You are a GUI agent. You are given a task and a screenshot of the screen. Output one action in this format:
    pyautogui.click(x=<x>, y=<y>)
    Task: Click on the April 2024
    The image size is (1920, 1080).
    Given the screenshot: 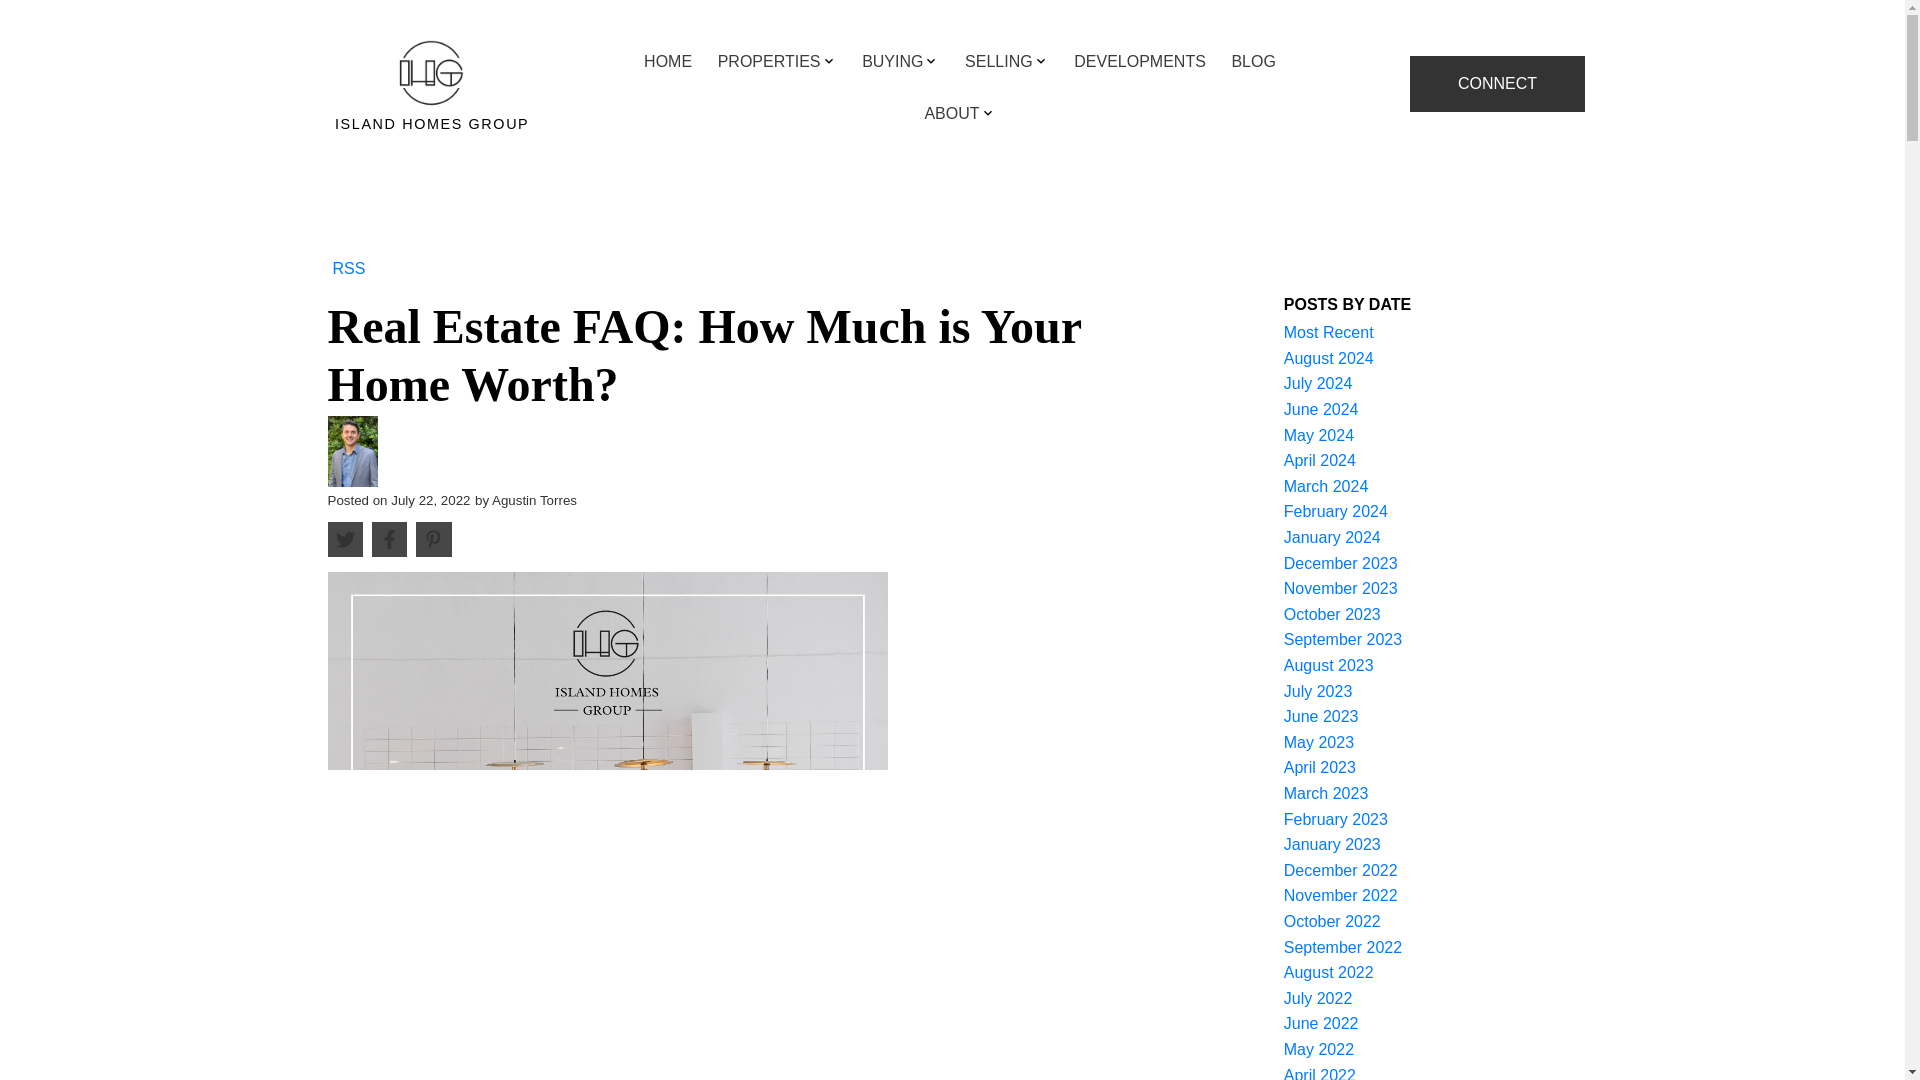 What is the action you would take?
    pyautogui.click(x=1320, y=460)
    